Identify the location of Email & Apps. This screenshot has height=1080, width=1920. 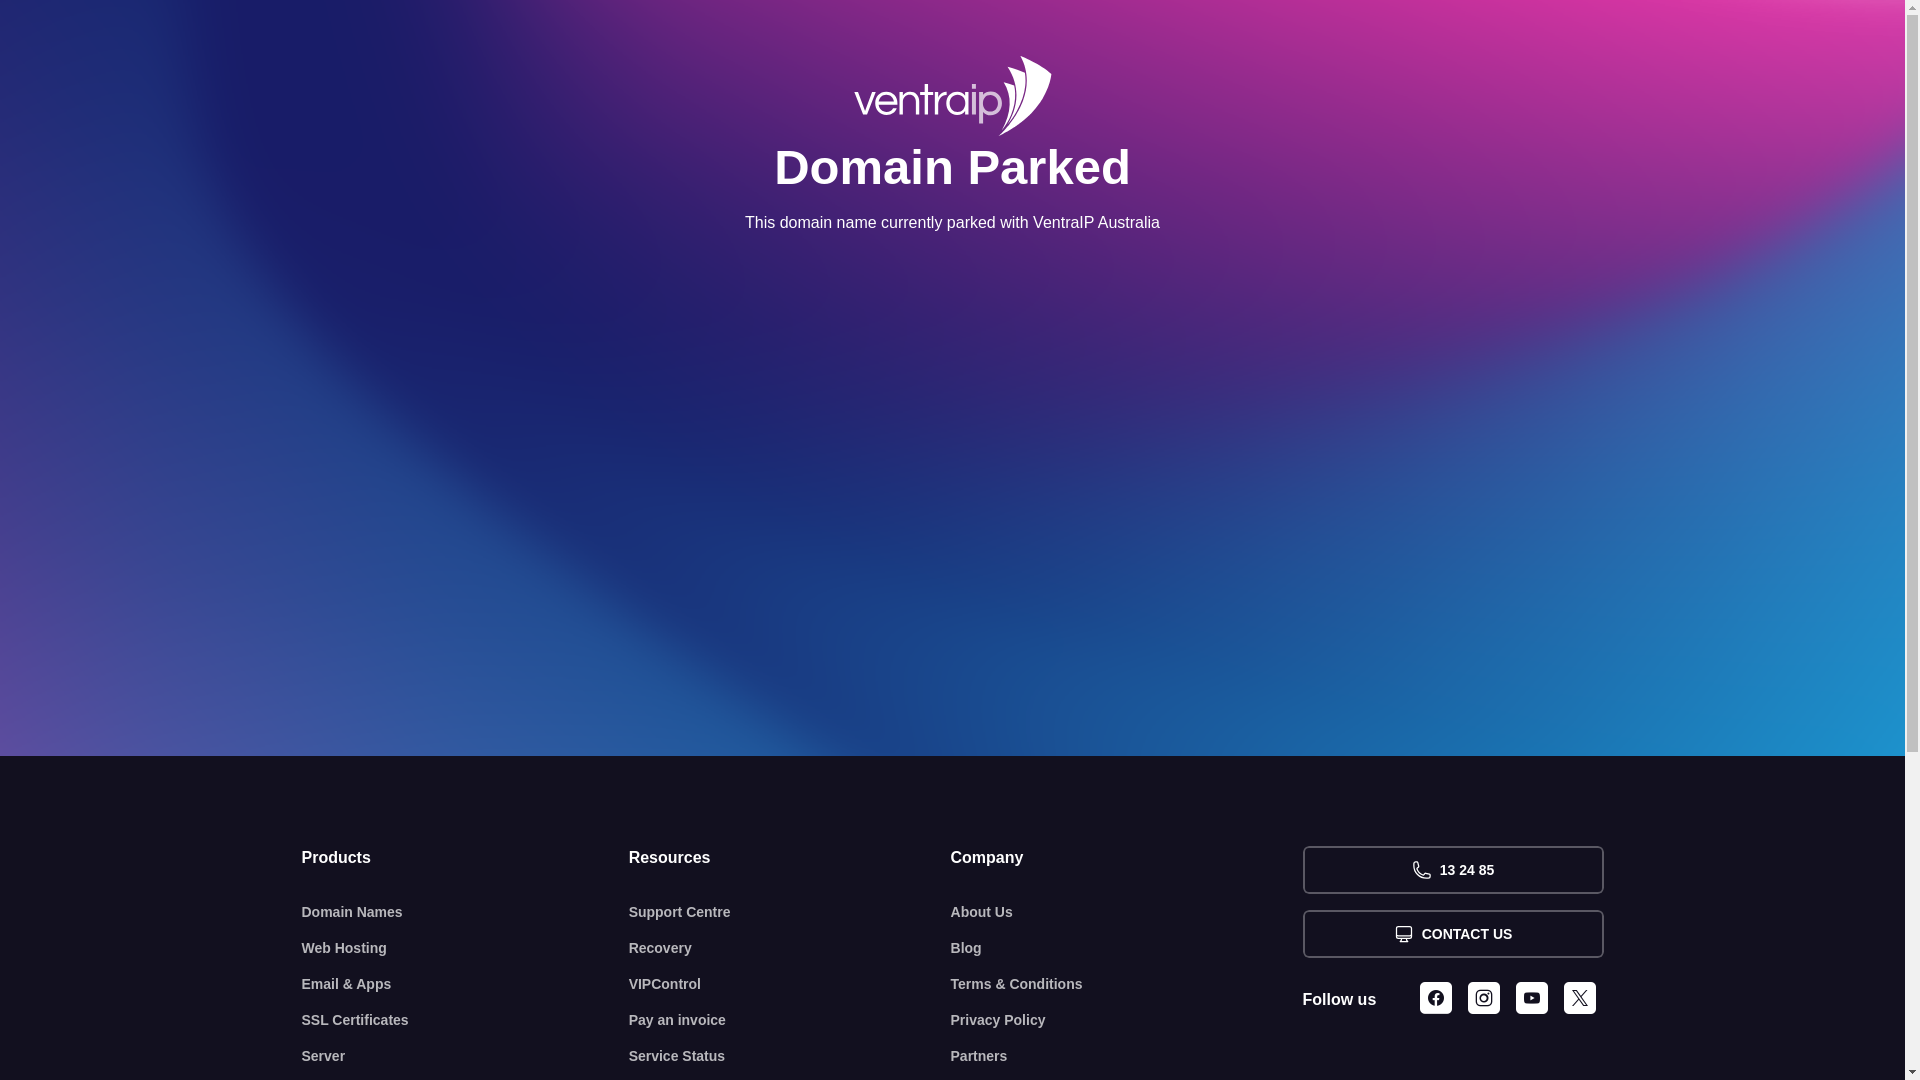
(466, 984).